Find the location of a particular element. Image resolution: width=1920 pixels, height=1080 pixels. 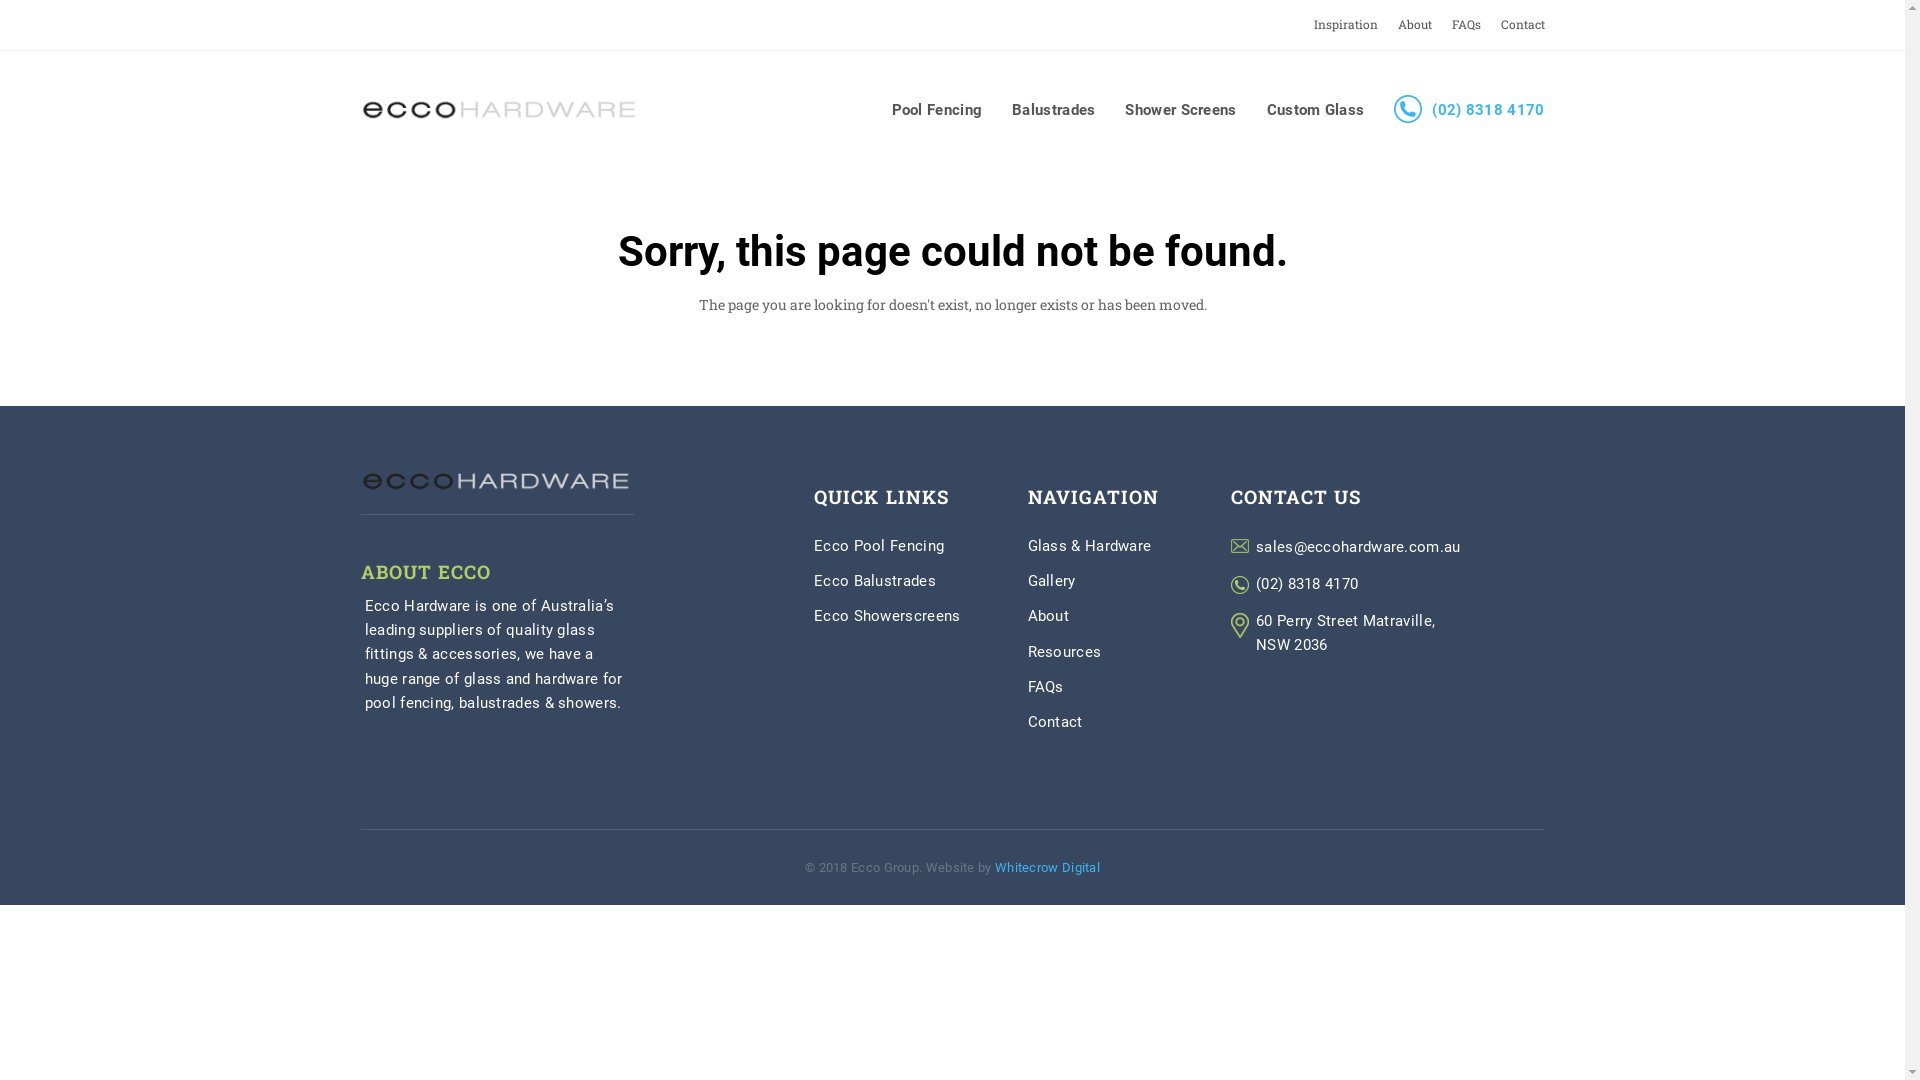

FAQs is located at coordinates (1046, 688).